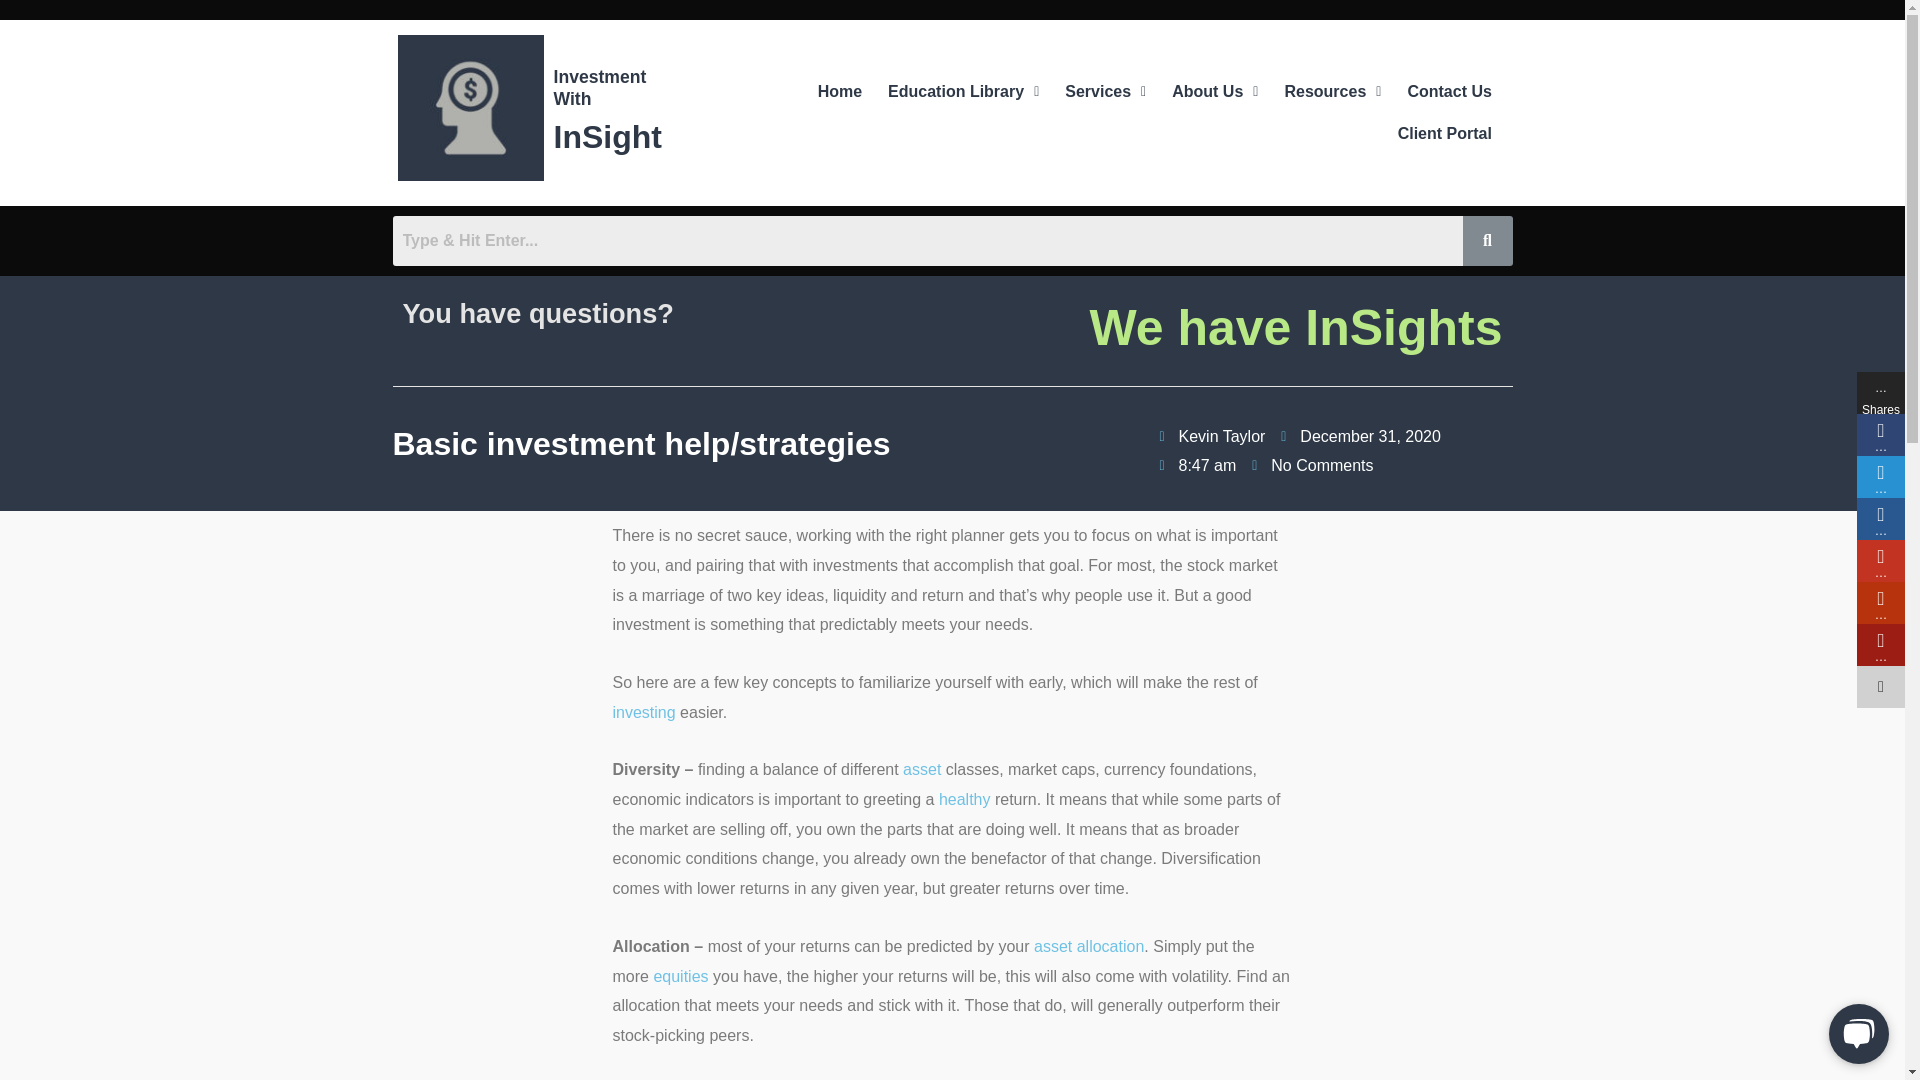  What do you see at coordinates (608, 136) in the screenshot?
I see `InSight` at bounding box center [608, 136].